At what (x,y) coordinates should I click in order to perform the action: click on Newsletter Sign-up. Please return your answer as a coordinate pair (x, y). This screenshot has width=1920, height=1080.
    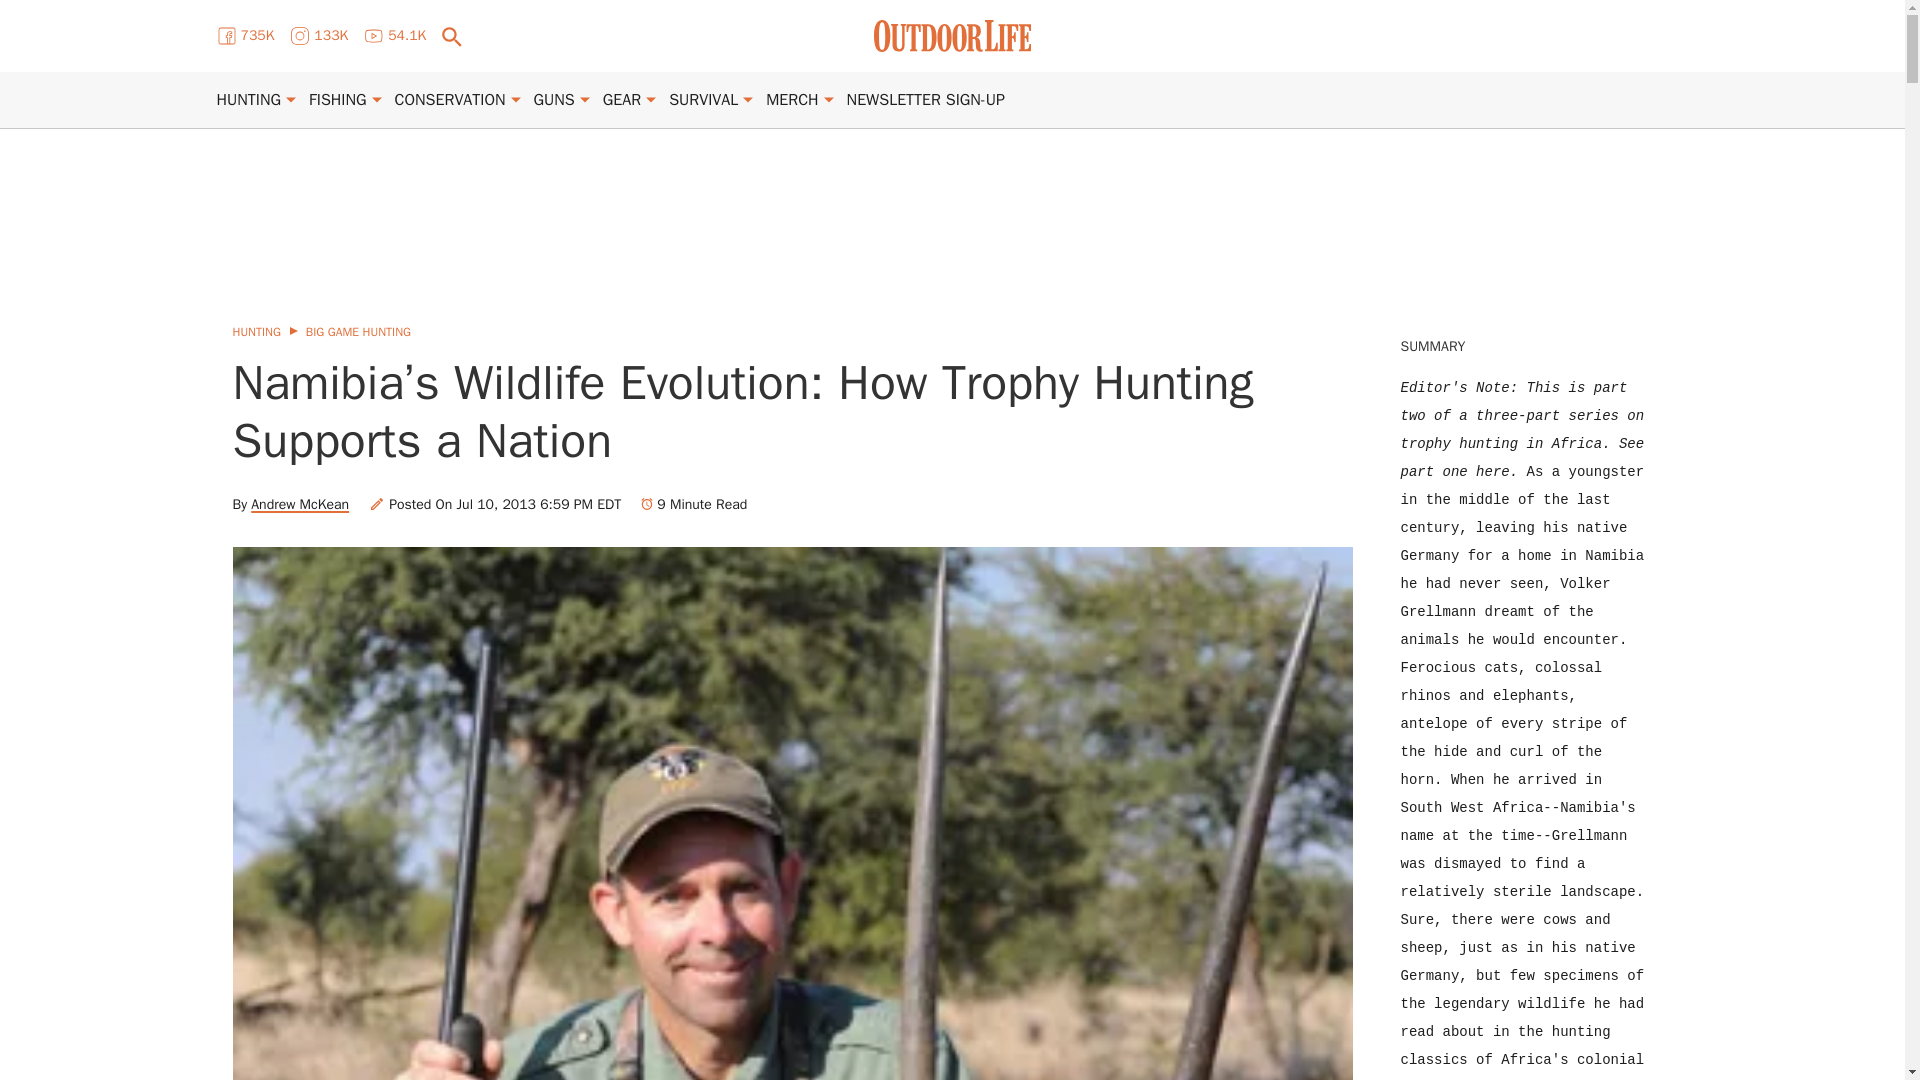
    Looking at the image, I should click on (925, 100).